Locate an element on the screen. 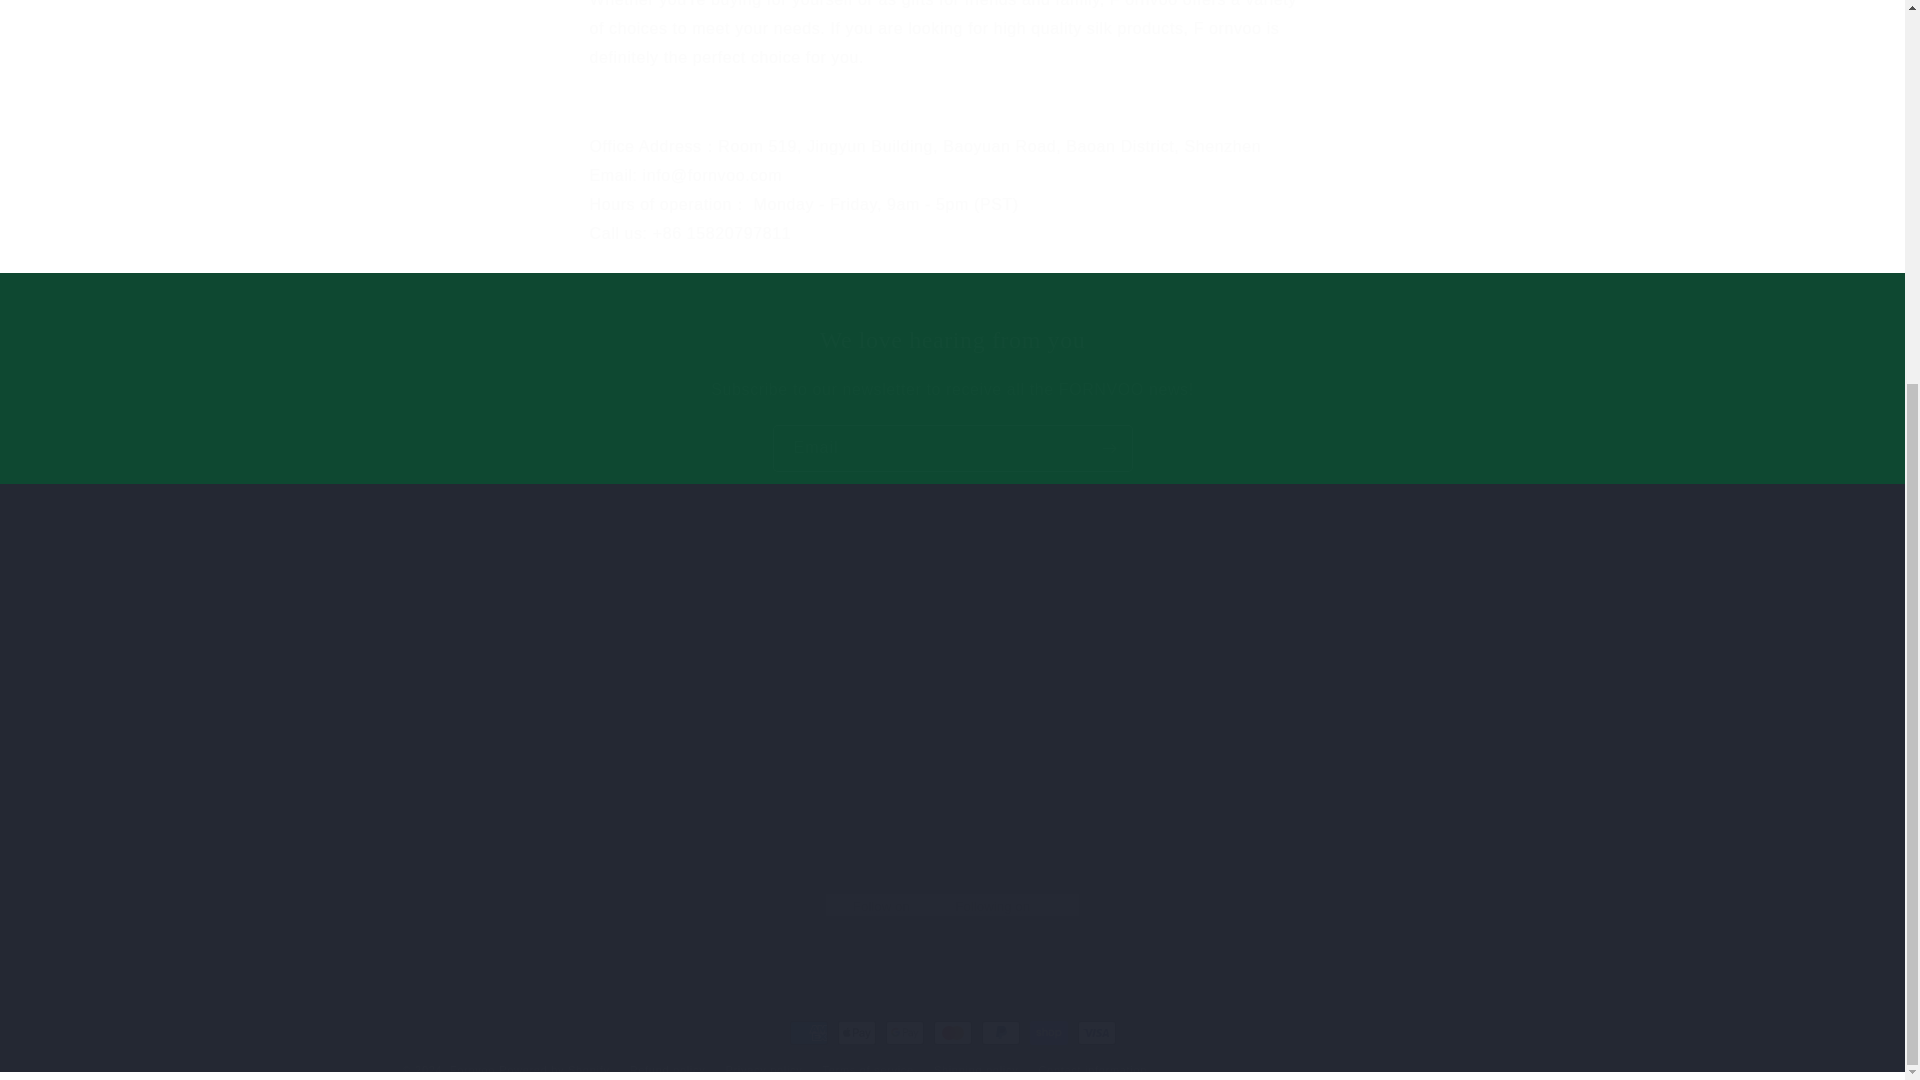 The image size is (1920, 1080). We love hearing from you is located at coordinates (952, 340).